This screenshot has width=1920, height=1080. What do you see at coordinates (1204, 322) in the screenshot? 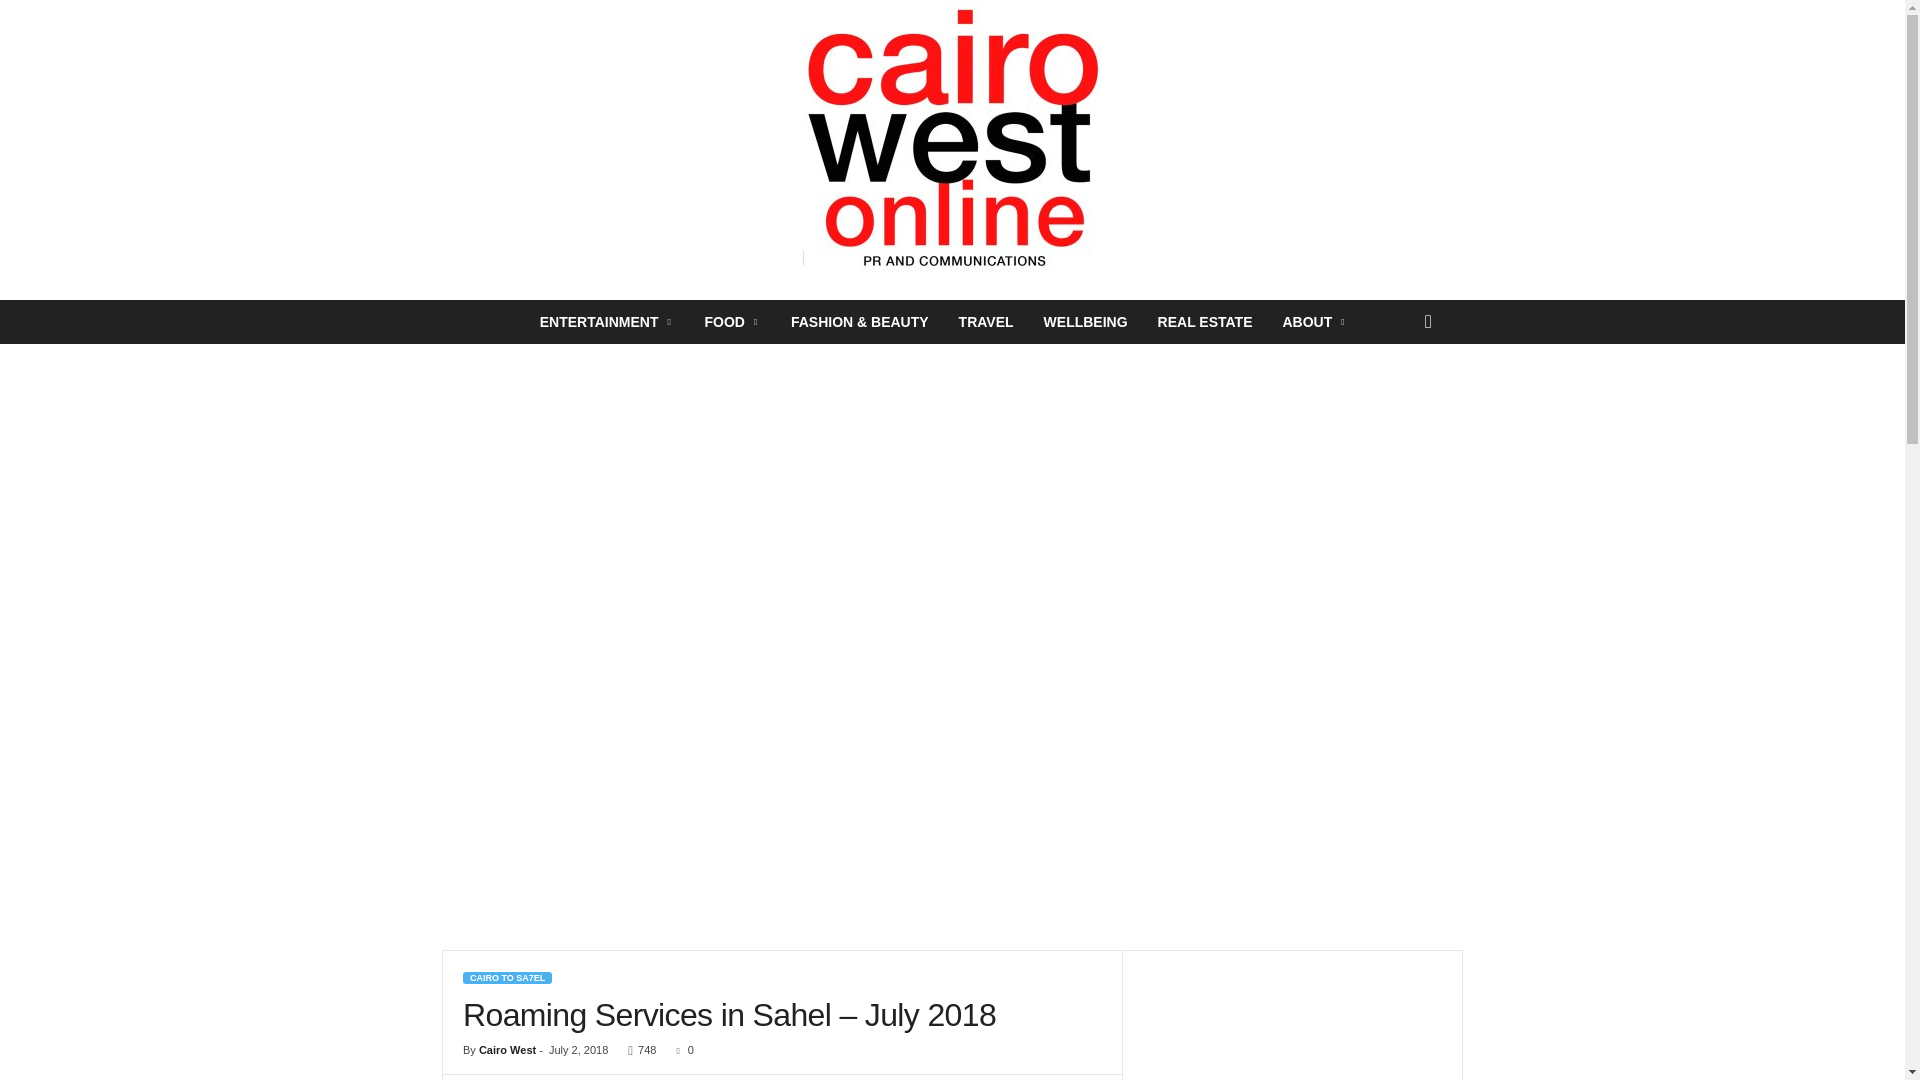
I see `REAL ESTATE` at bounding box center [1204, 322].